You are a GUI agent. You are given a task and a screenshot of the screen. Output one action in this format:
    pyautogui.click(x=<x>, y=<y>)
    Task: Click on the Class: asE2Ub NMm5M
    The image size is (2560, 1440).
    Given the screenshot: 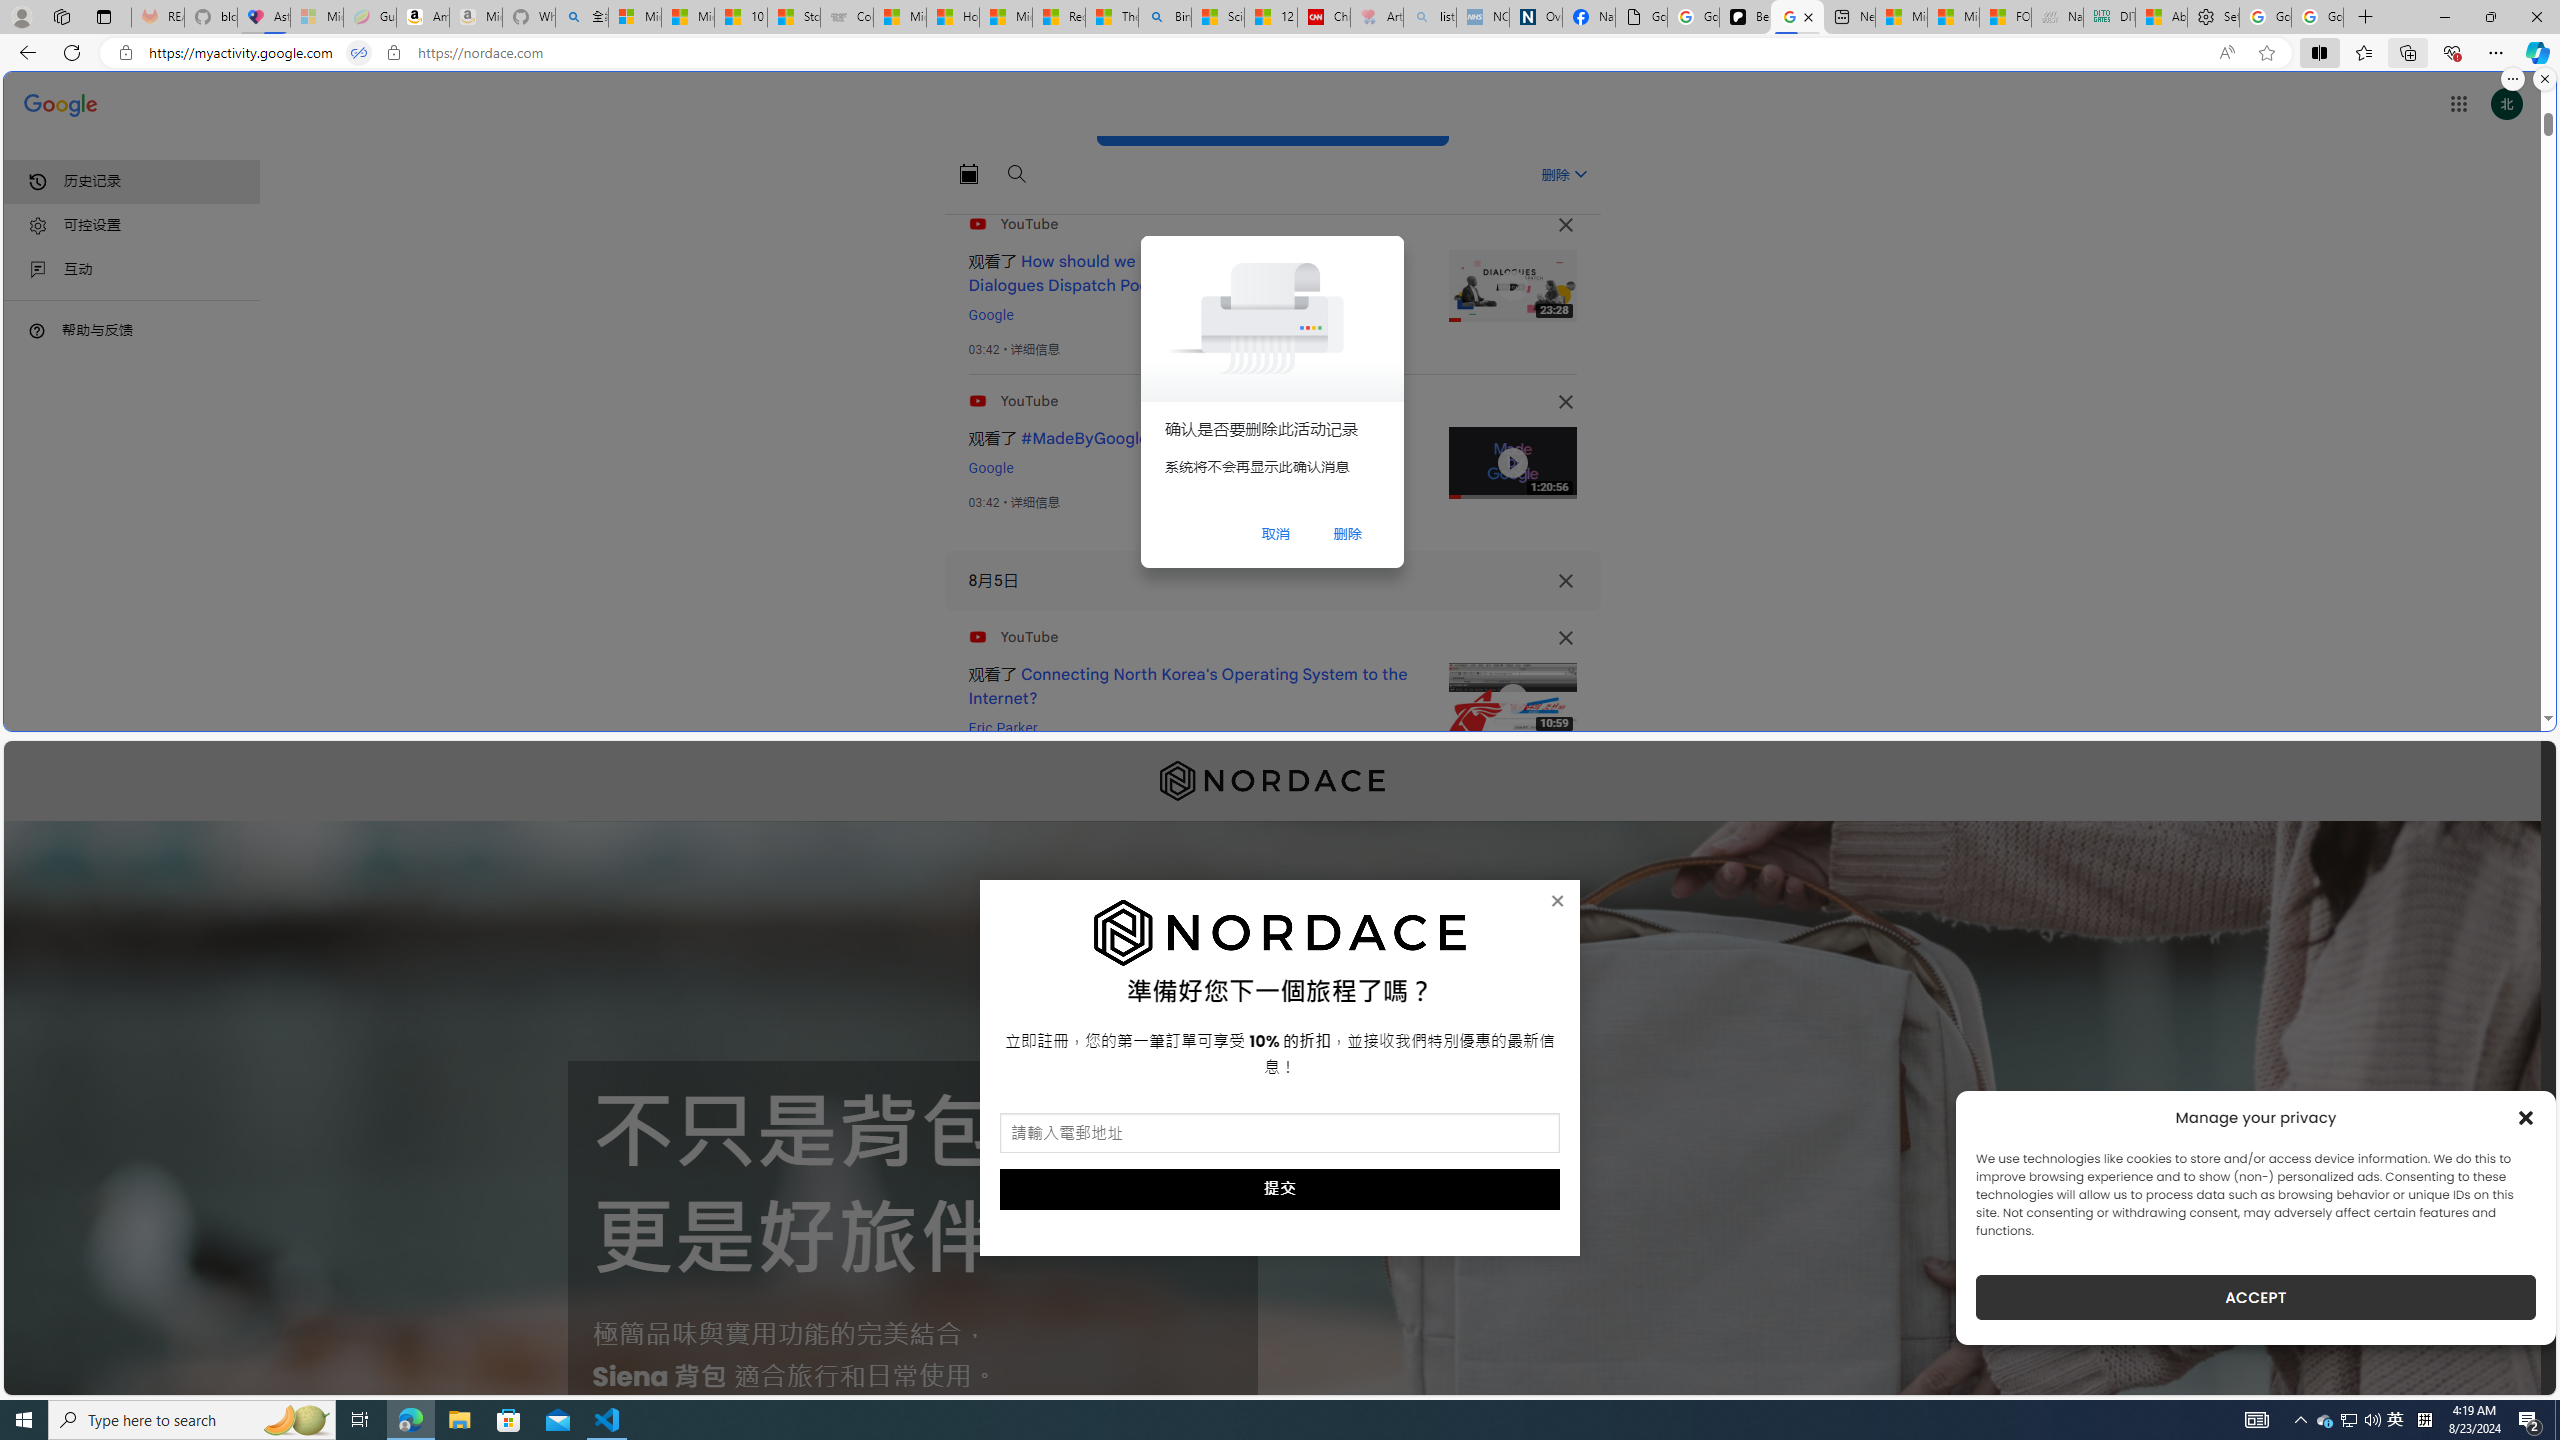 What is the action you would take?
    pyautogui.click(x=1580, y=174)
    